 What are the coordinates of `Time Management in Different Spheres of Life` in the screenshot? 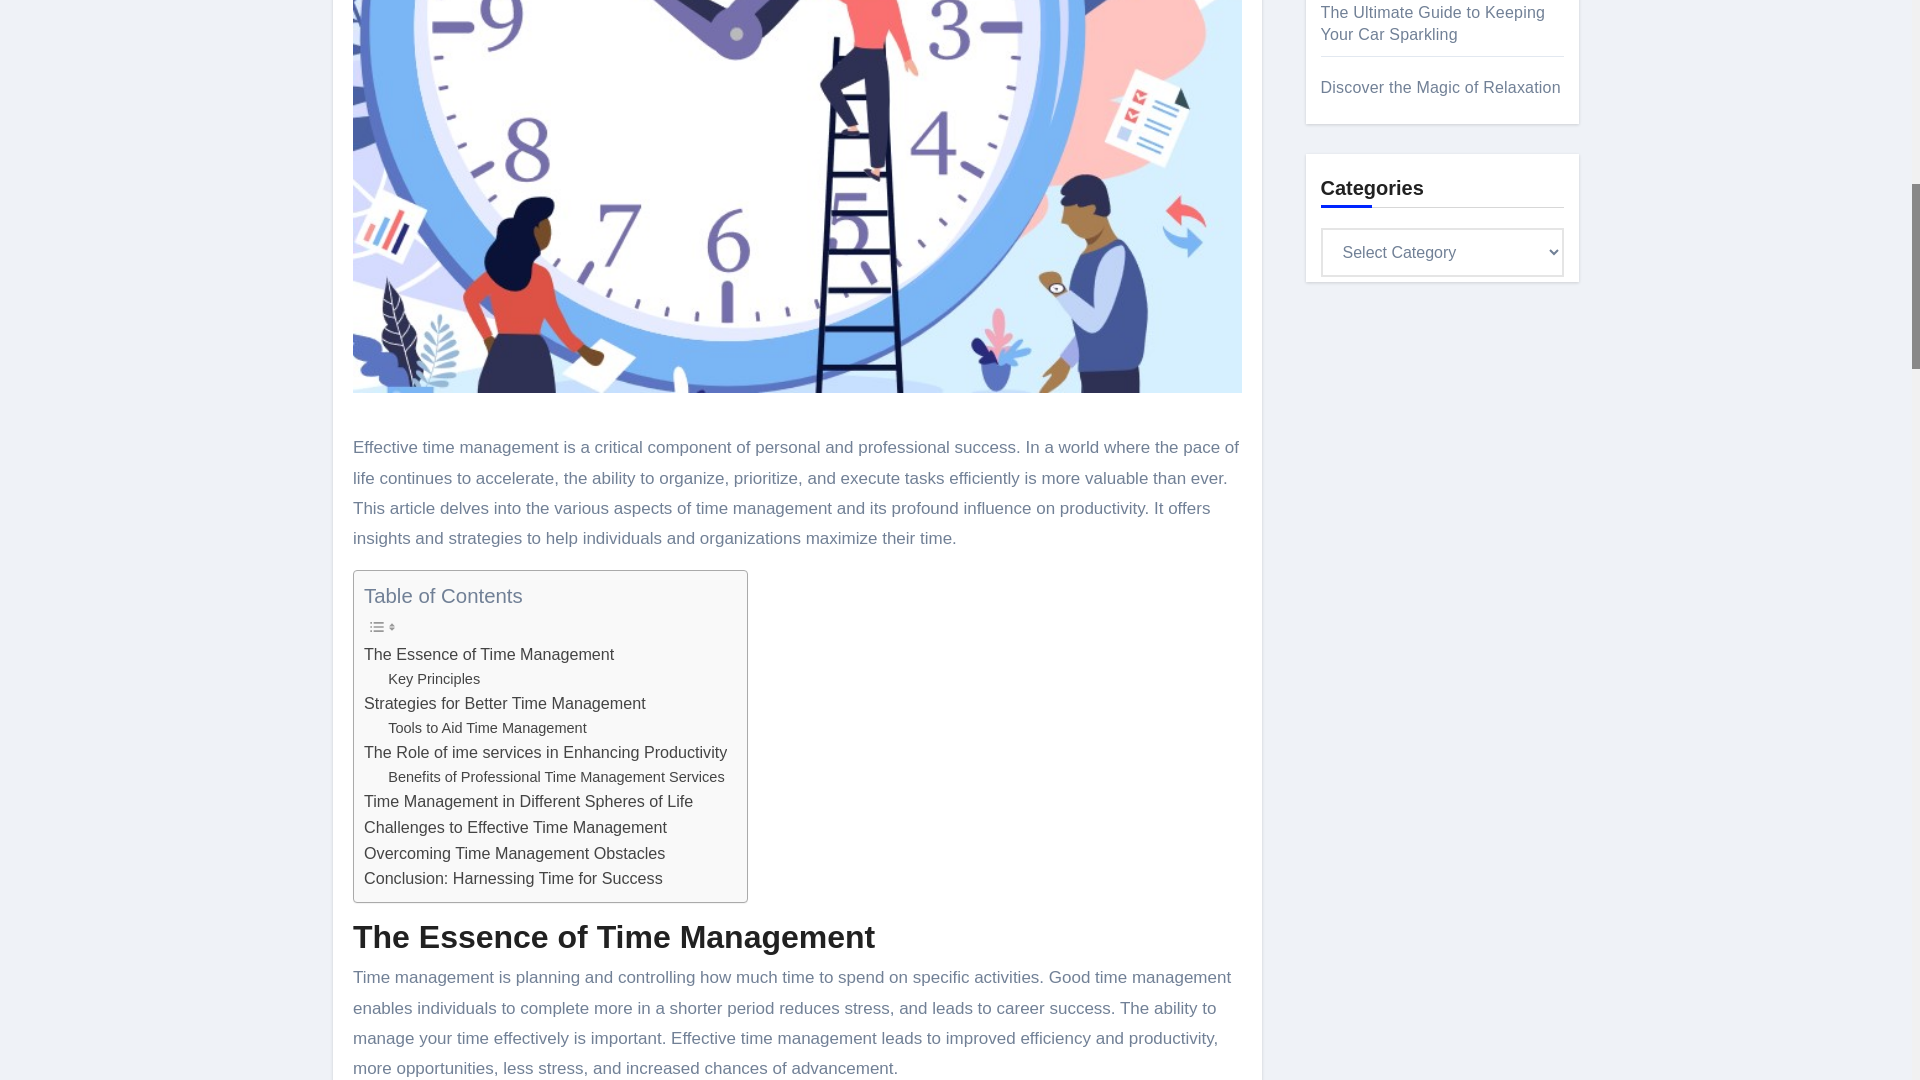 It's located at (528, 802).